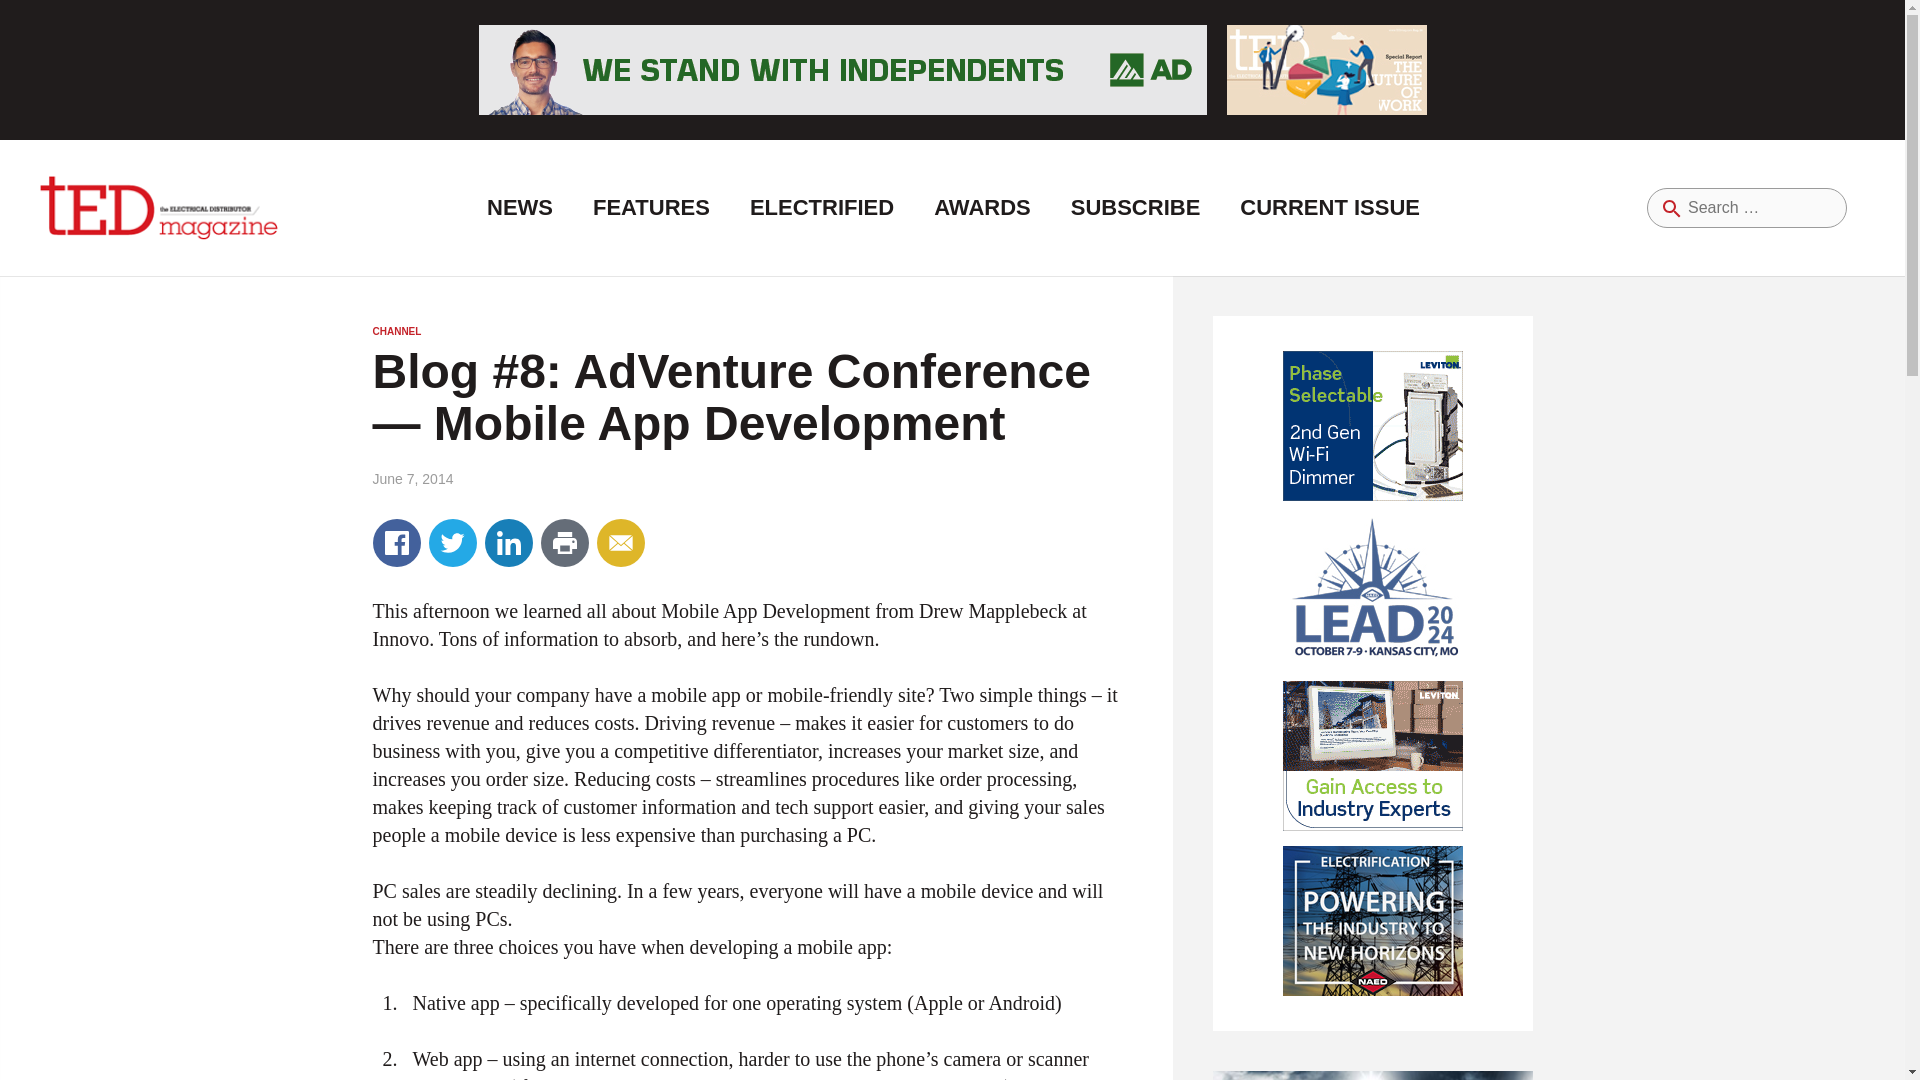 This screenshot has width=1920, height=1080. Describe the element at coordinates (650, 208) in the screenshot. I see `FEATURES` at that location.